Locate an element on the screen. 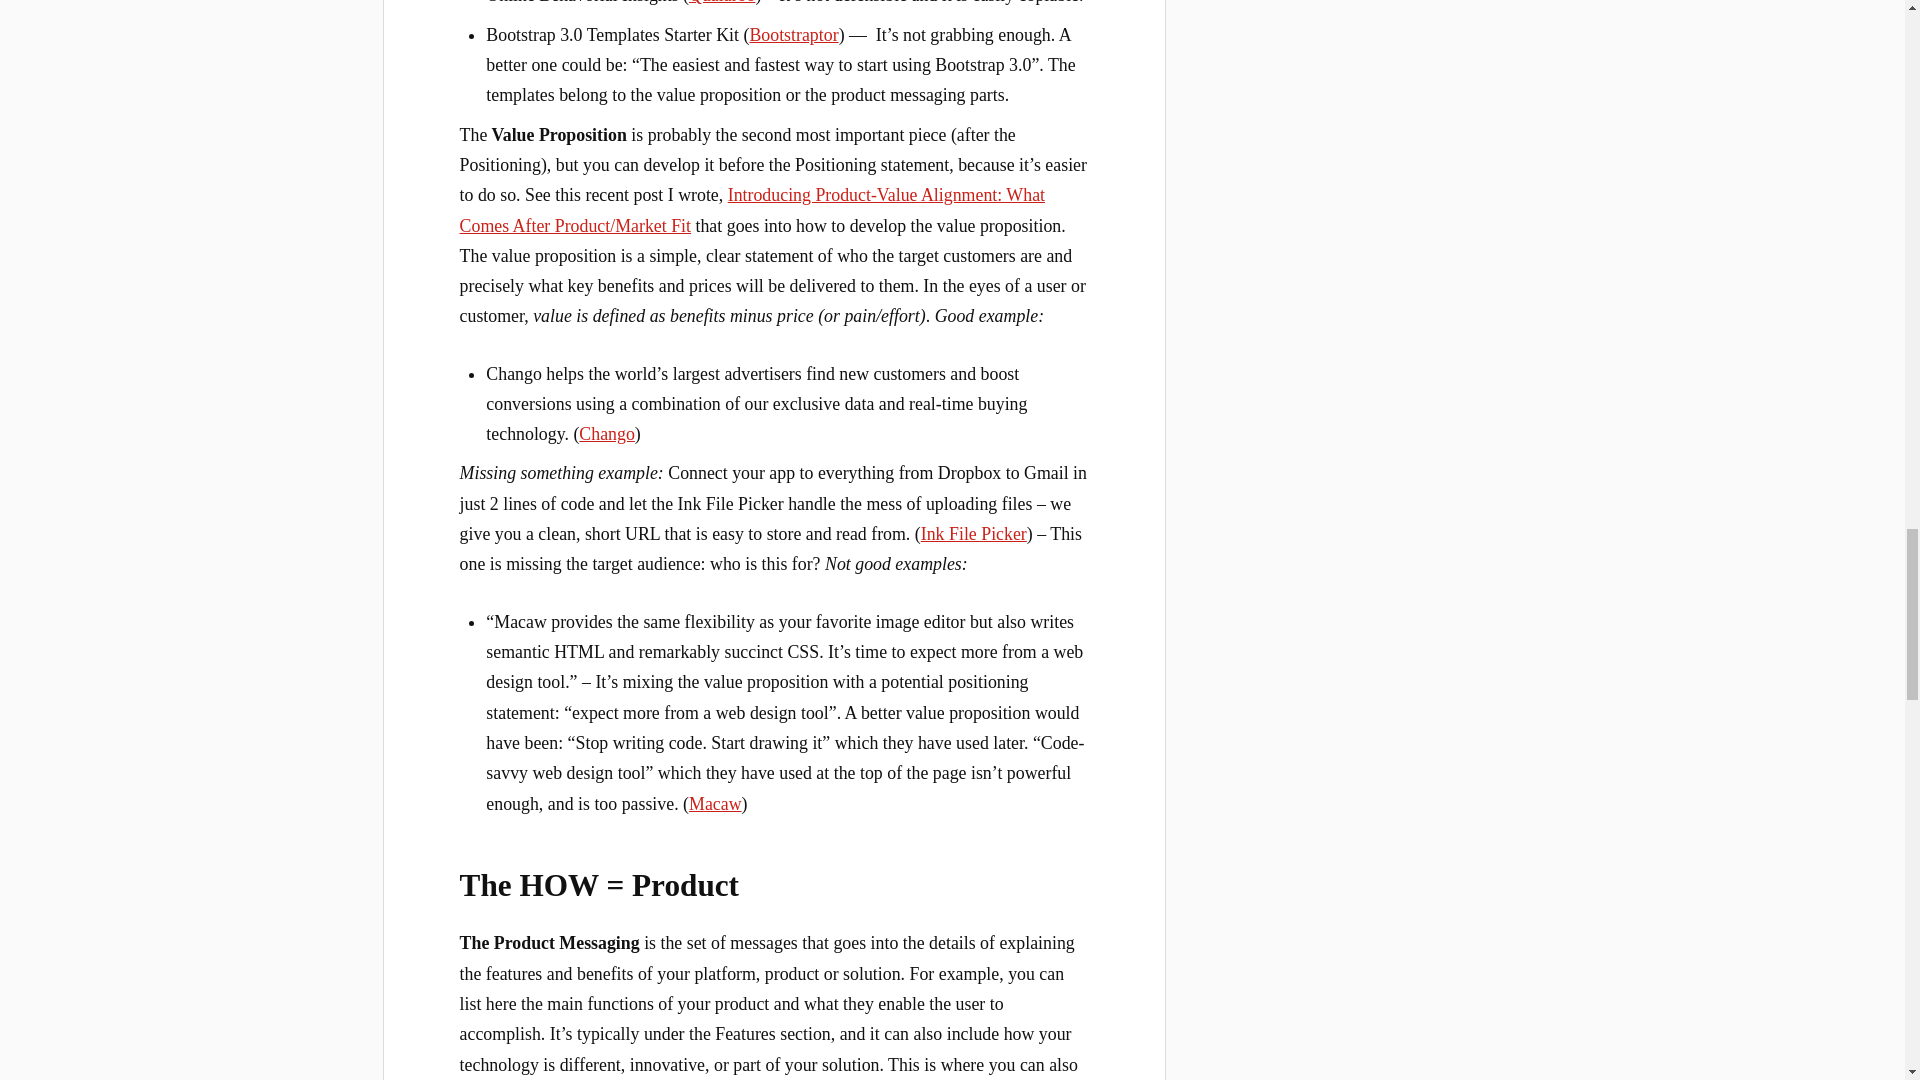  Macaw is located at coordinates (715, 804).